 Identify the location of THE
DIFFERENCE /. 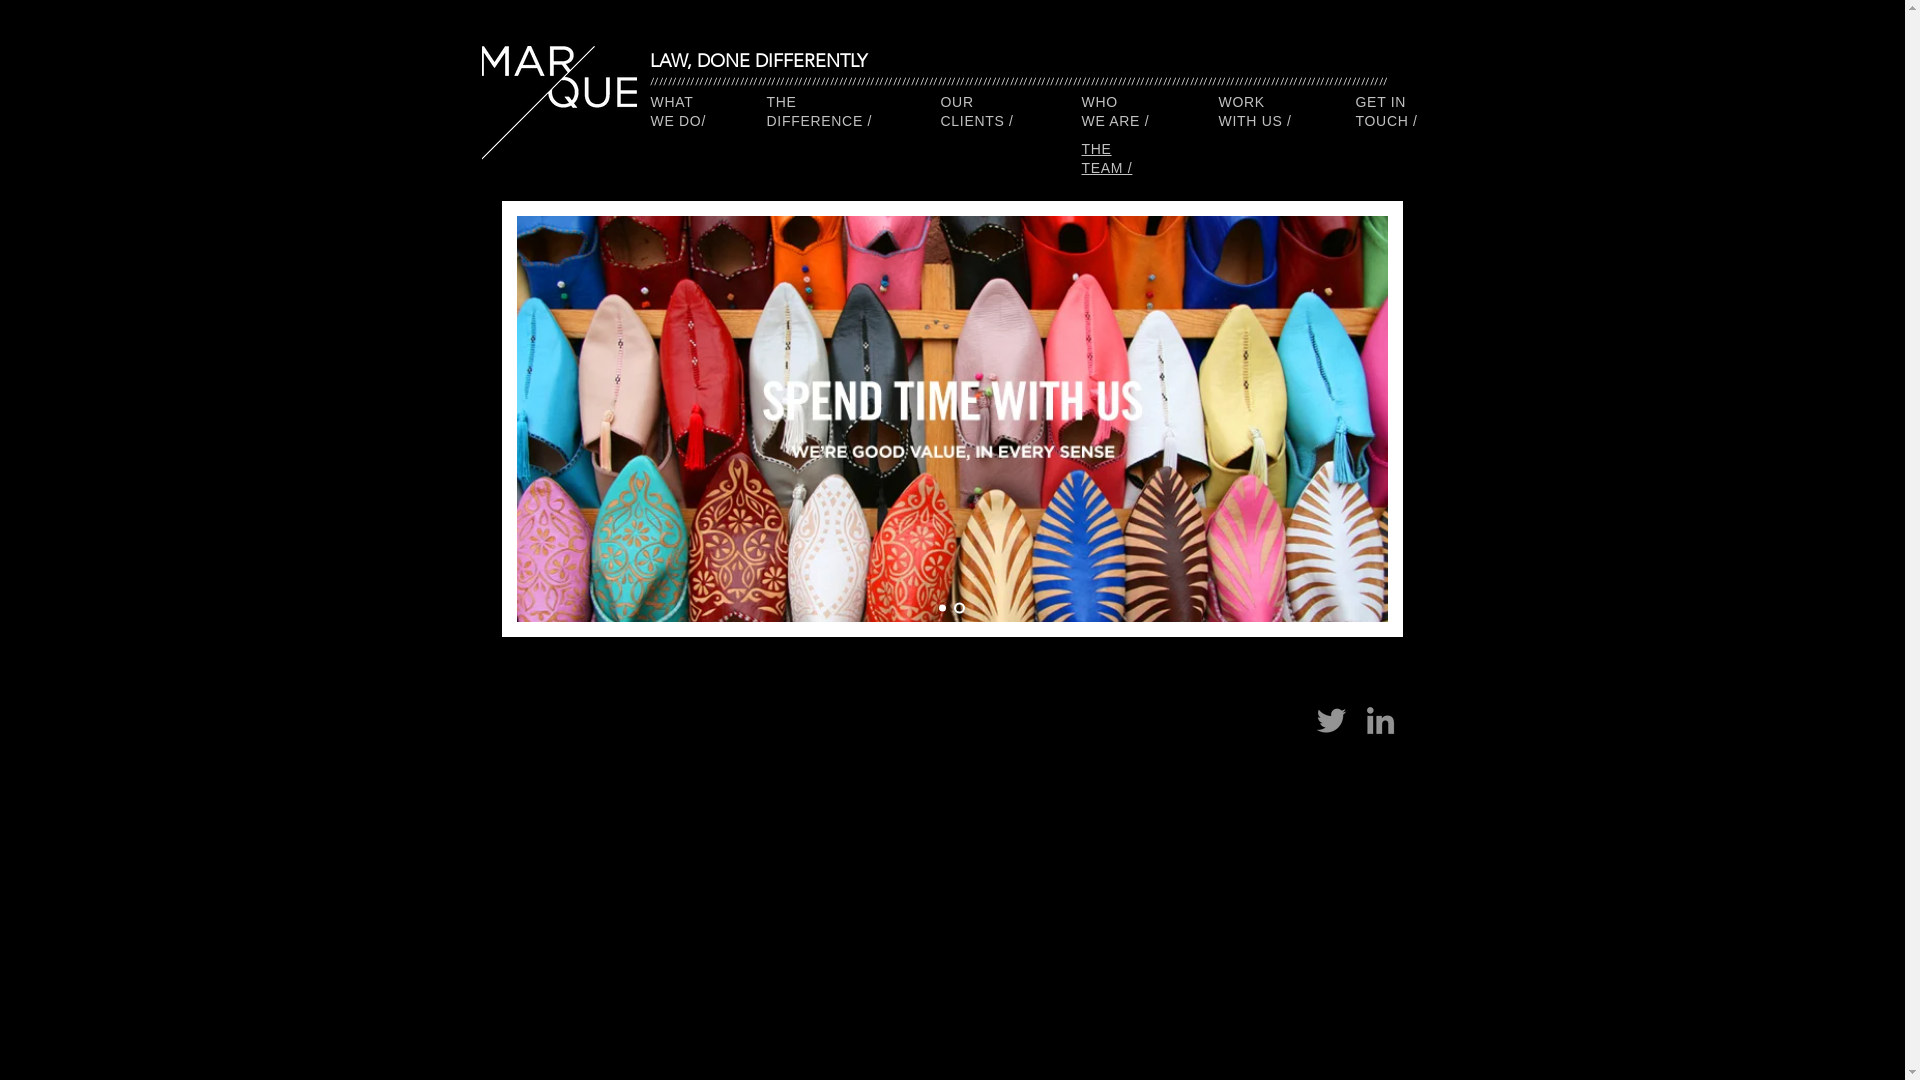
(819, 112).